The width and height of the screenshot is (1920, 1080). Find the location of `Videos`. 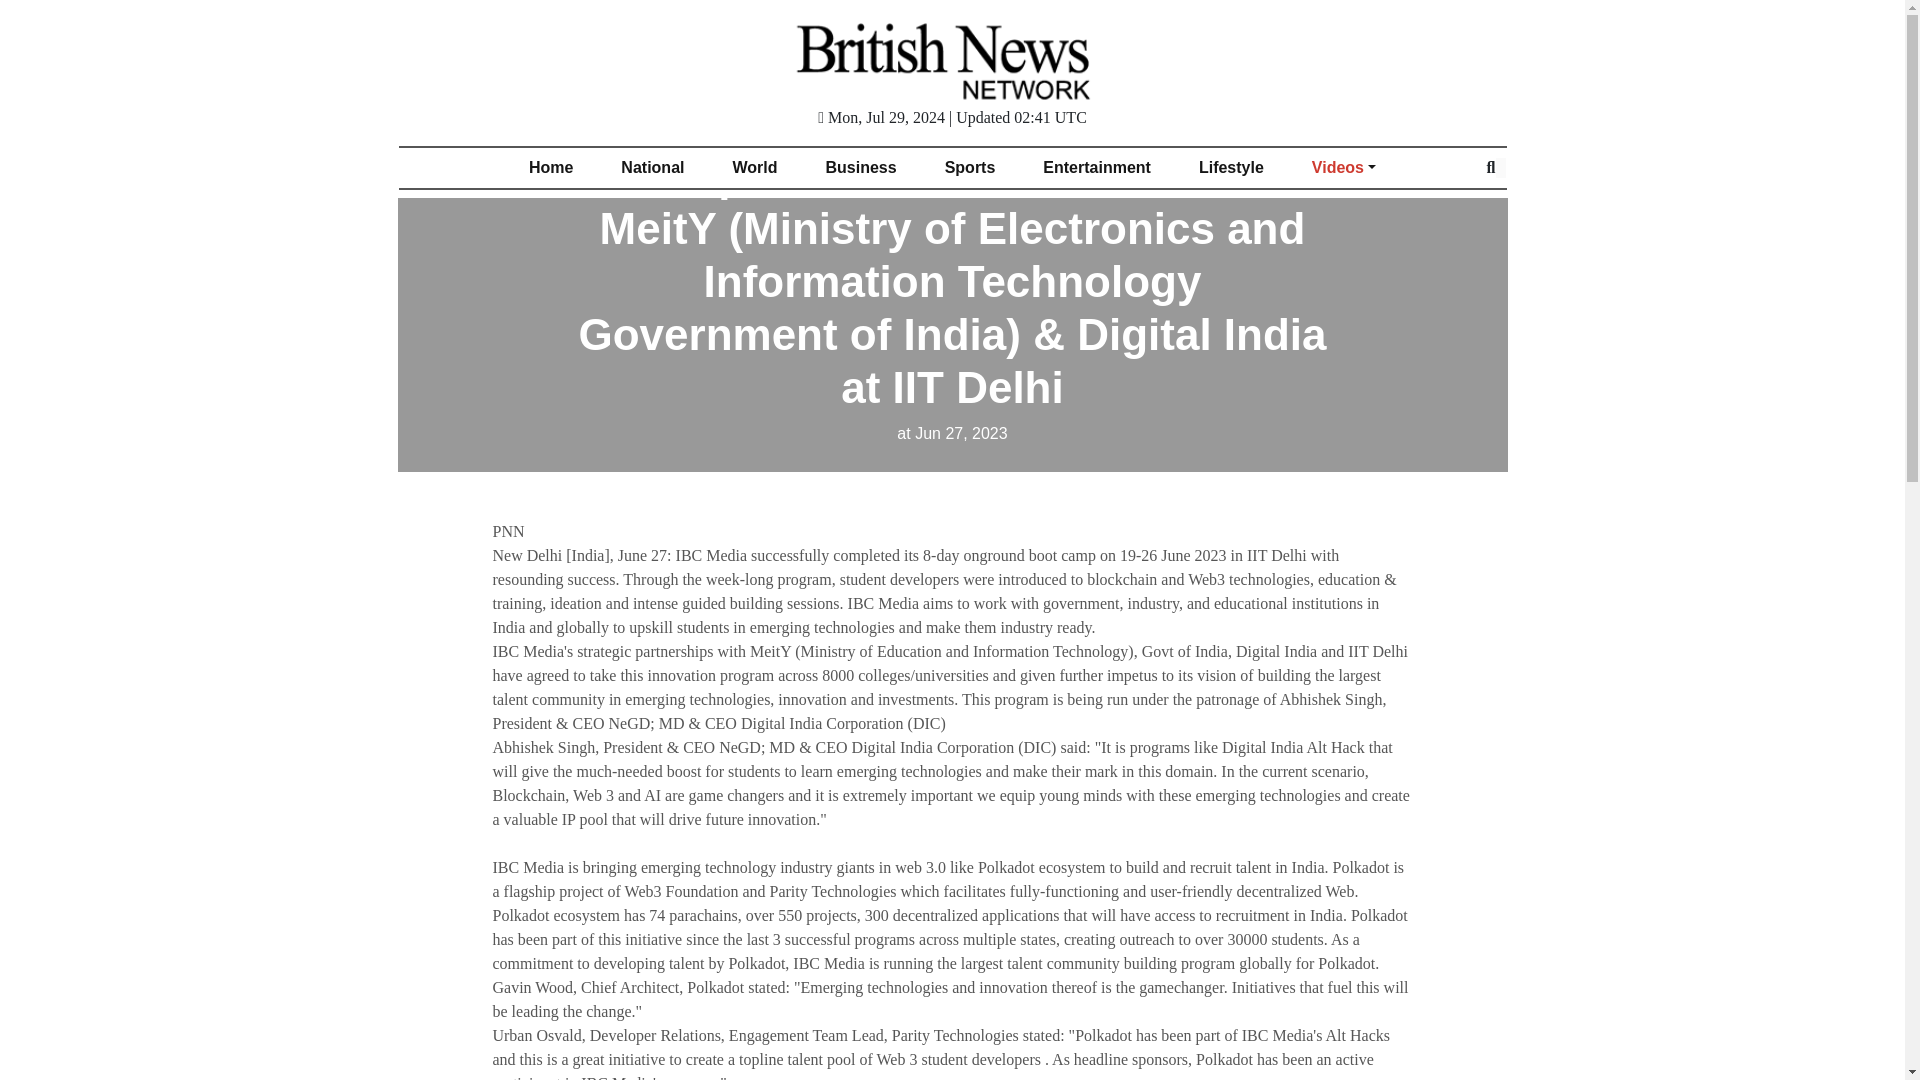

Videos is located at coordinates (1344, 167).